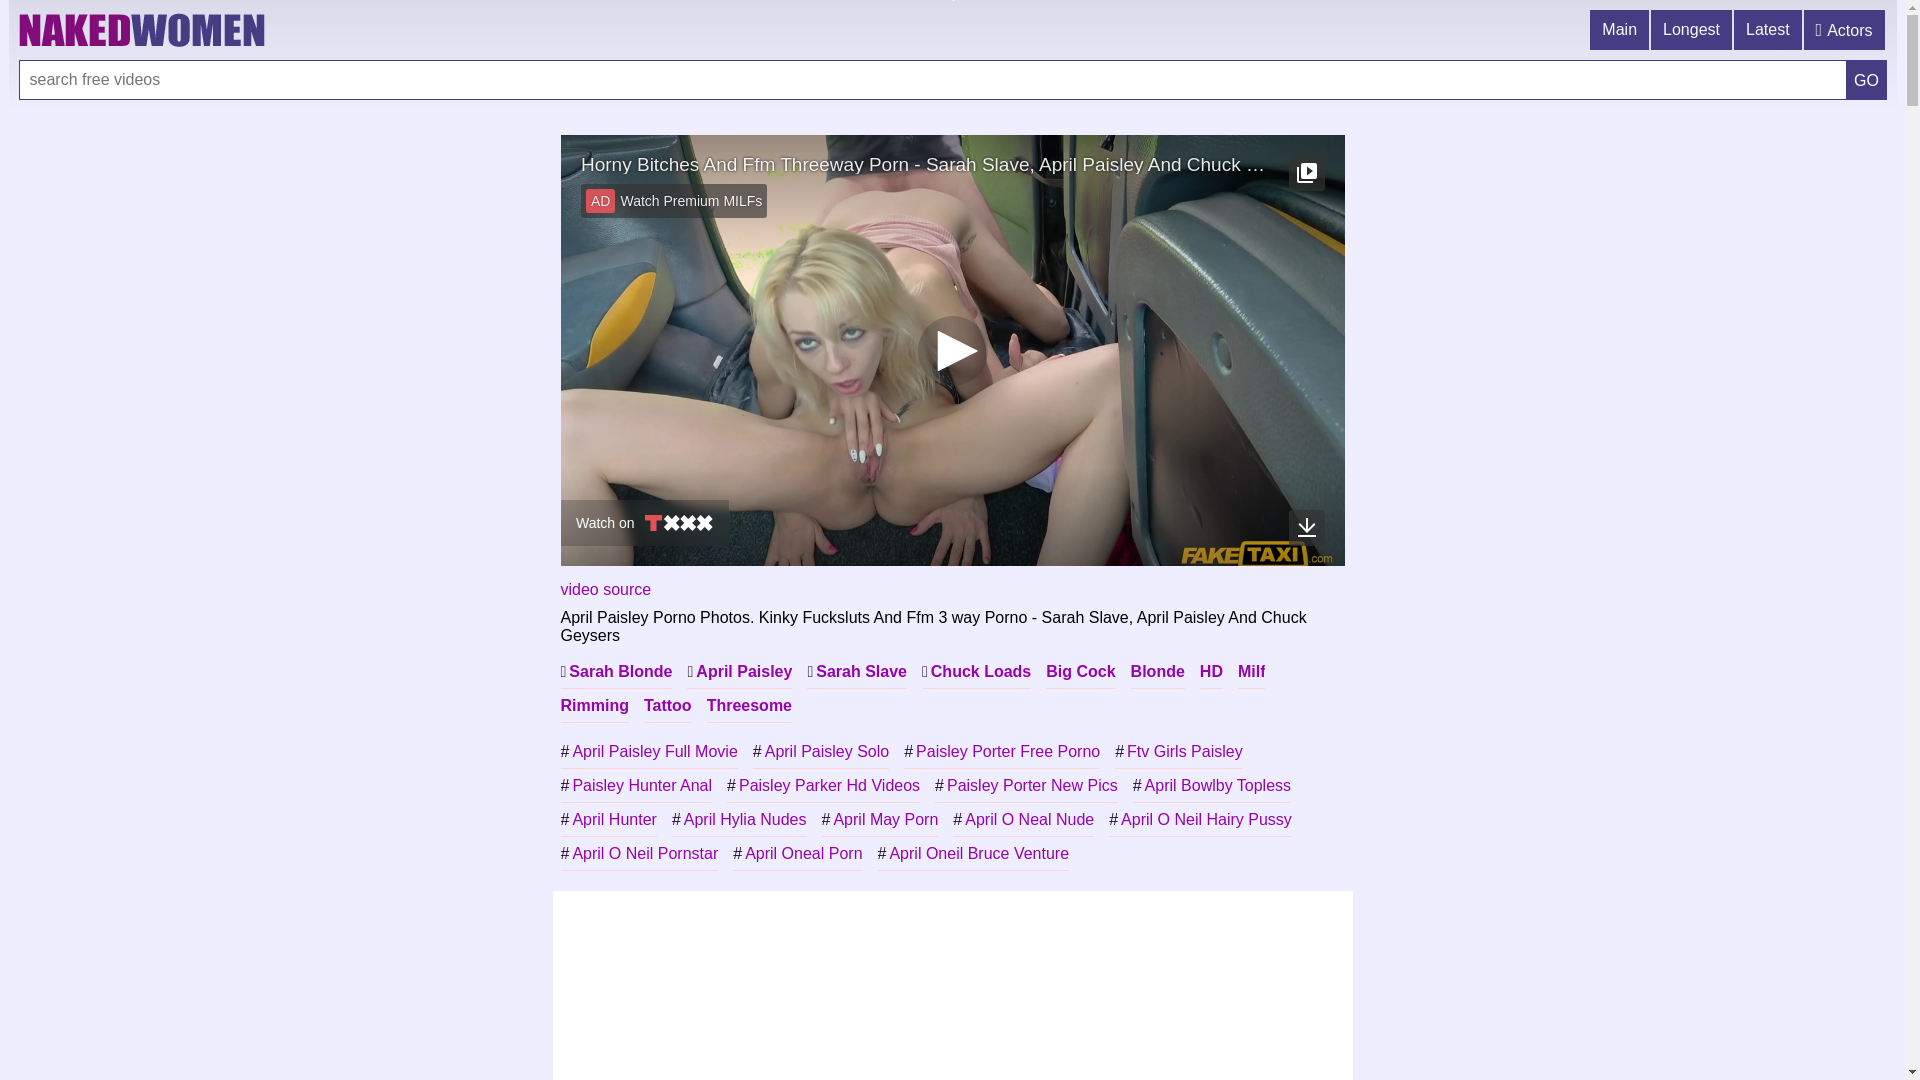 The height and width of the screenshot is (1080, 1920). I want to click on Big Cock, so click(1080, 672).